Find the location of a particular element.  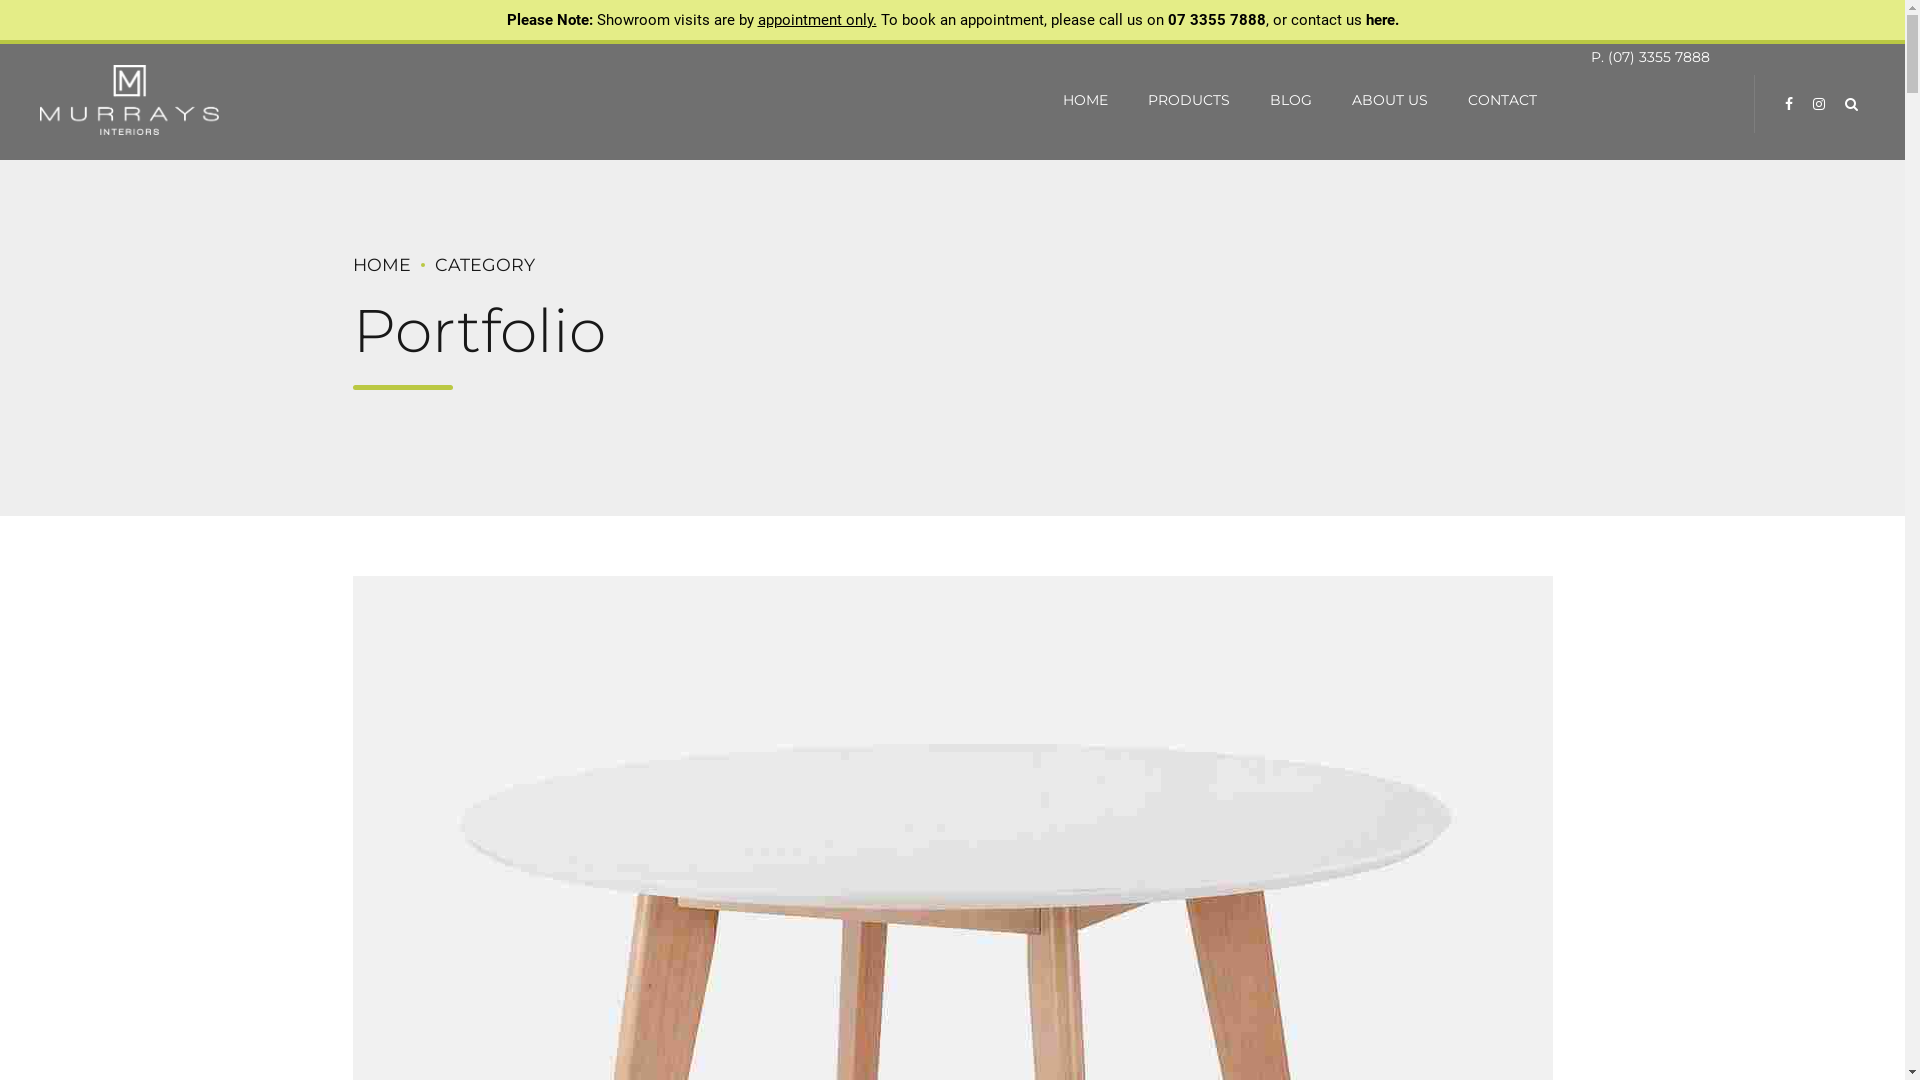

Search is located at coordinates (1852, 104).